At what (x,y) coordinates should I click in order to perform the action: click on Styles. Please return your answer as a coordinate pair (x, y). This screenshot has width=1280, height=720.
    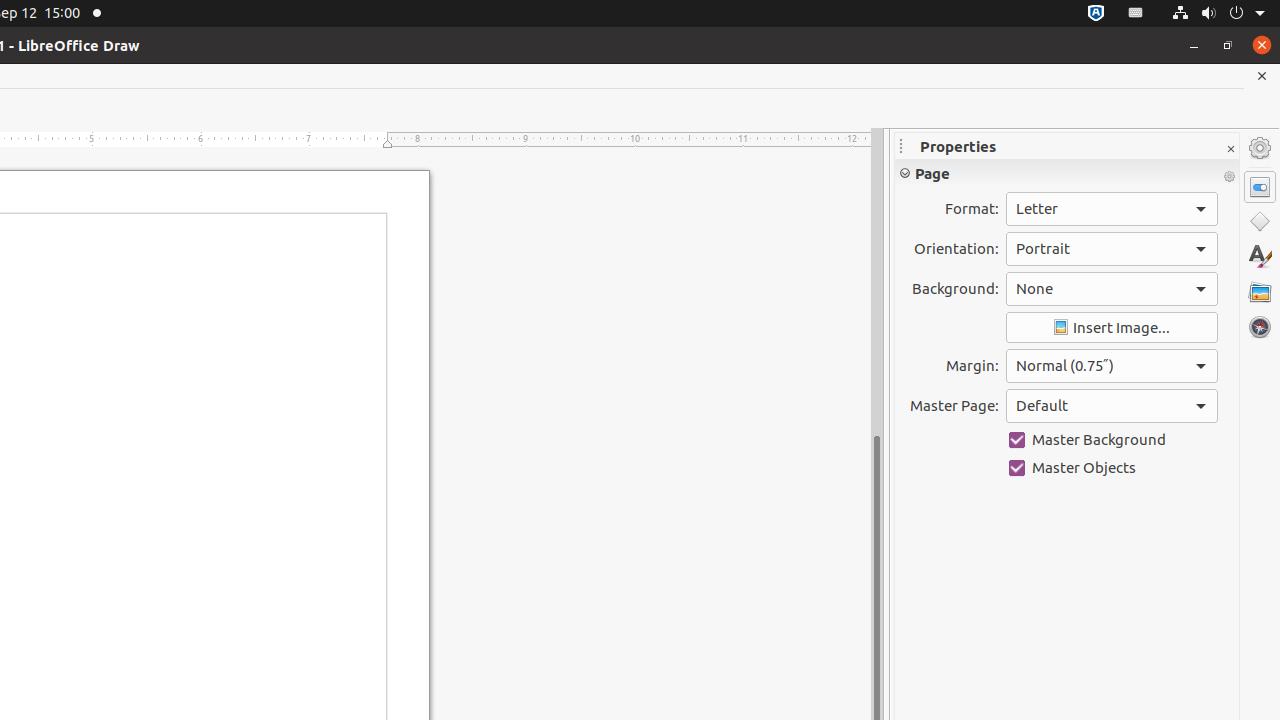
    Looking at the image, I should click on (1260, 256).